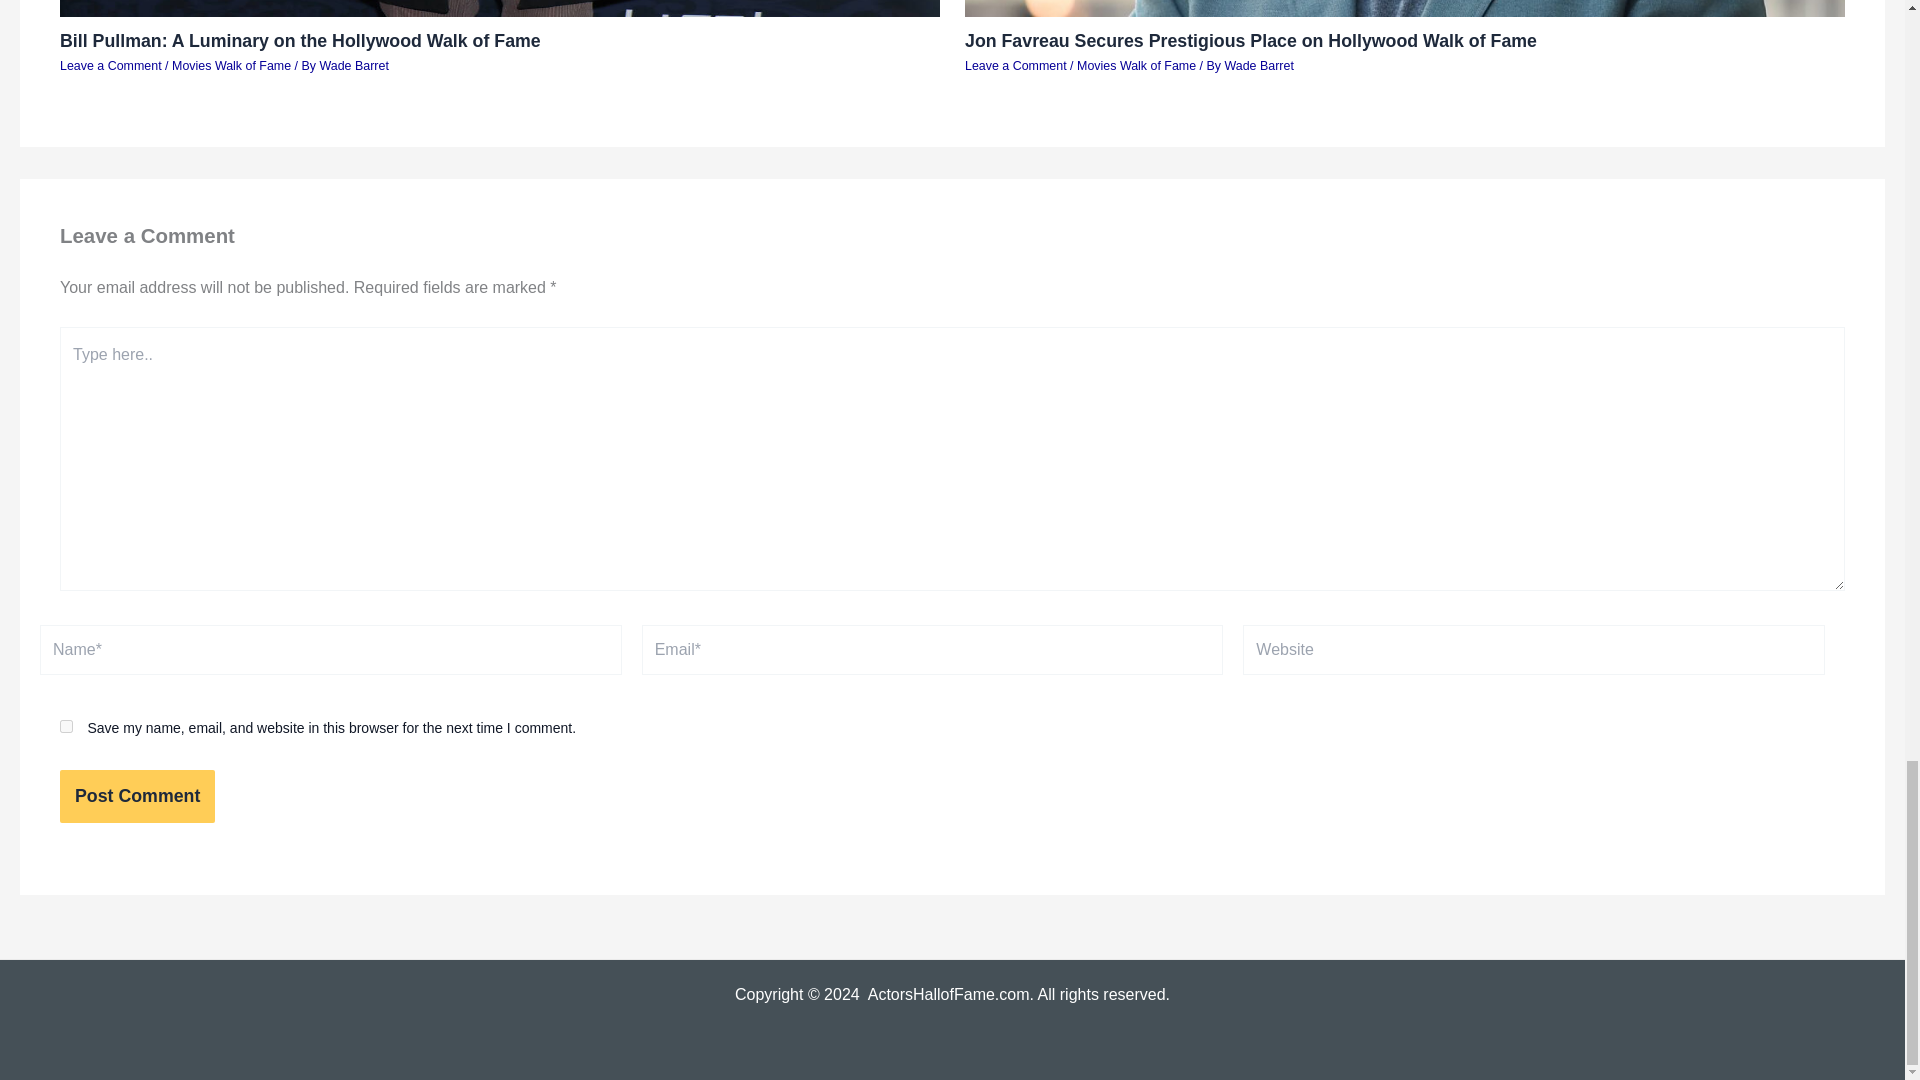 Image resolution: width=1920 pixels, height=1080 pixels. I want to click on Wade Barret, so click(352, 66).